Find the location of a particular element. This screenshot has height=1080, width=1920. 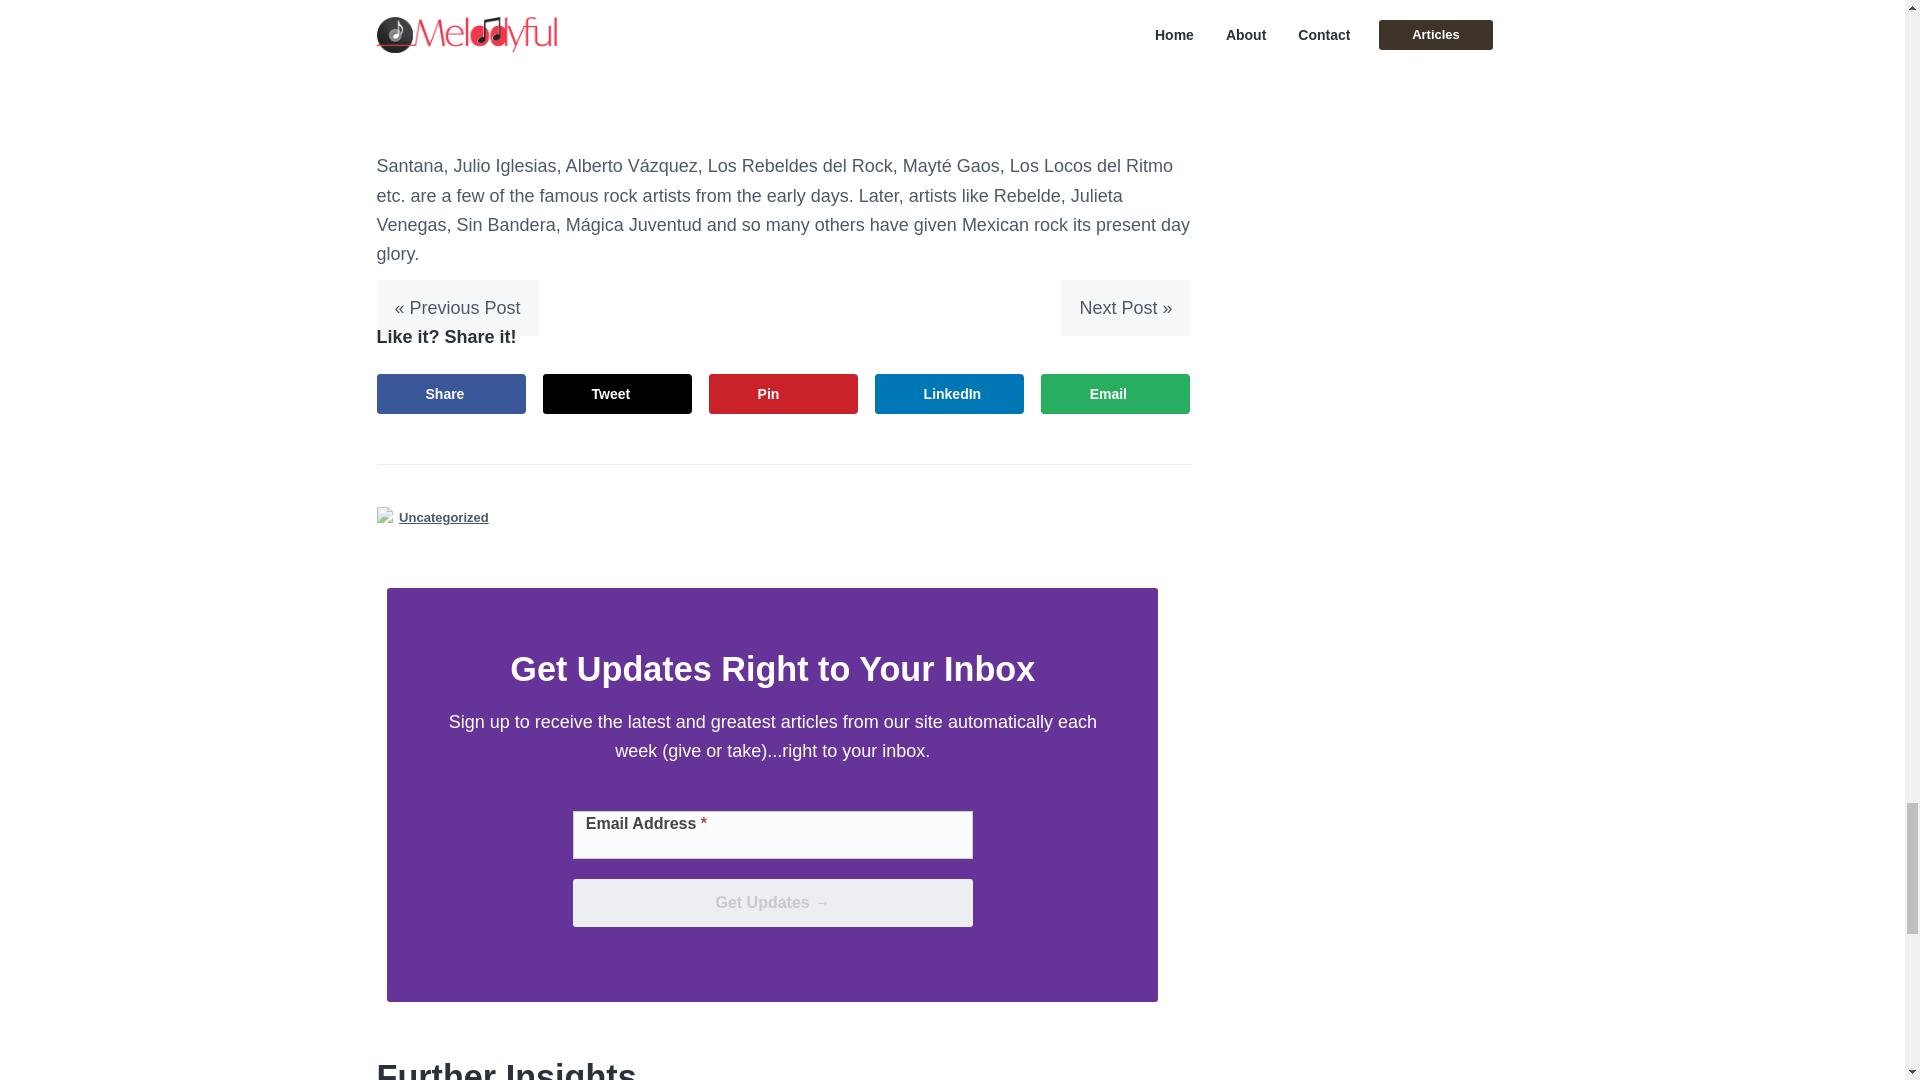

Save to Pinterest is located at coordinates (783, 393).